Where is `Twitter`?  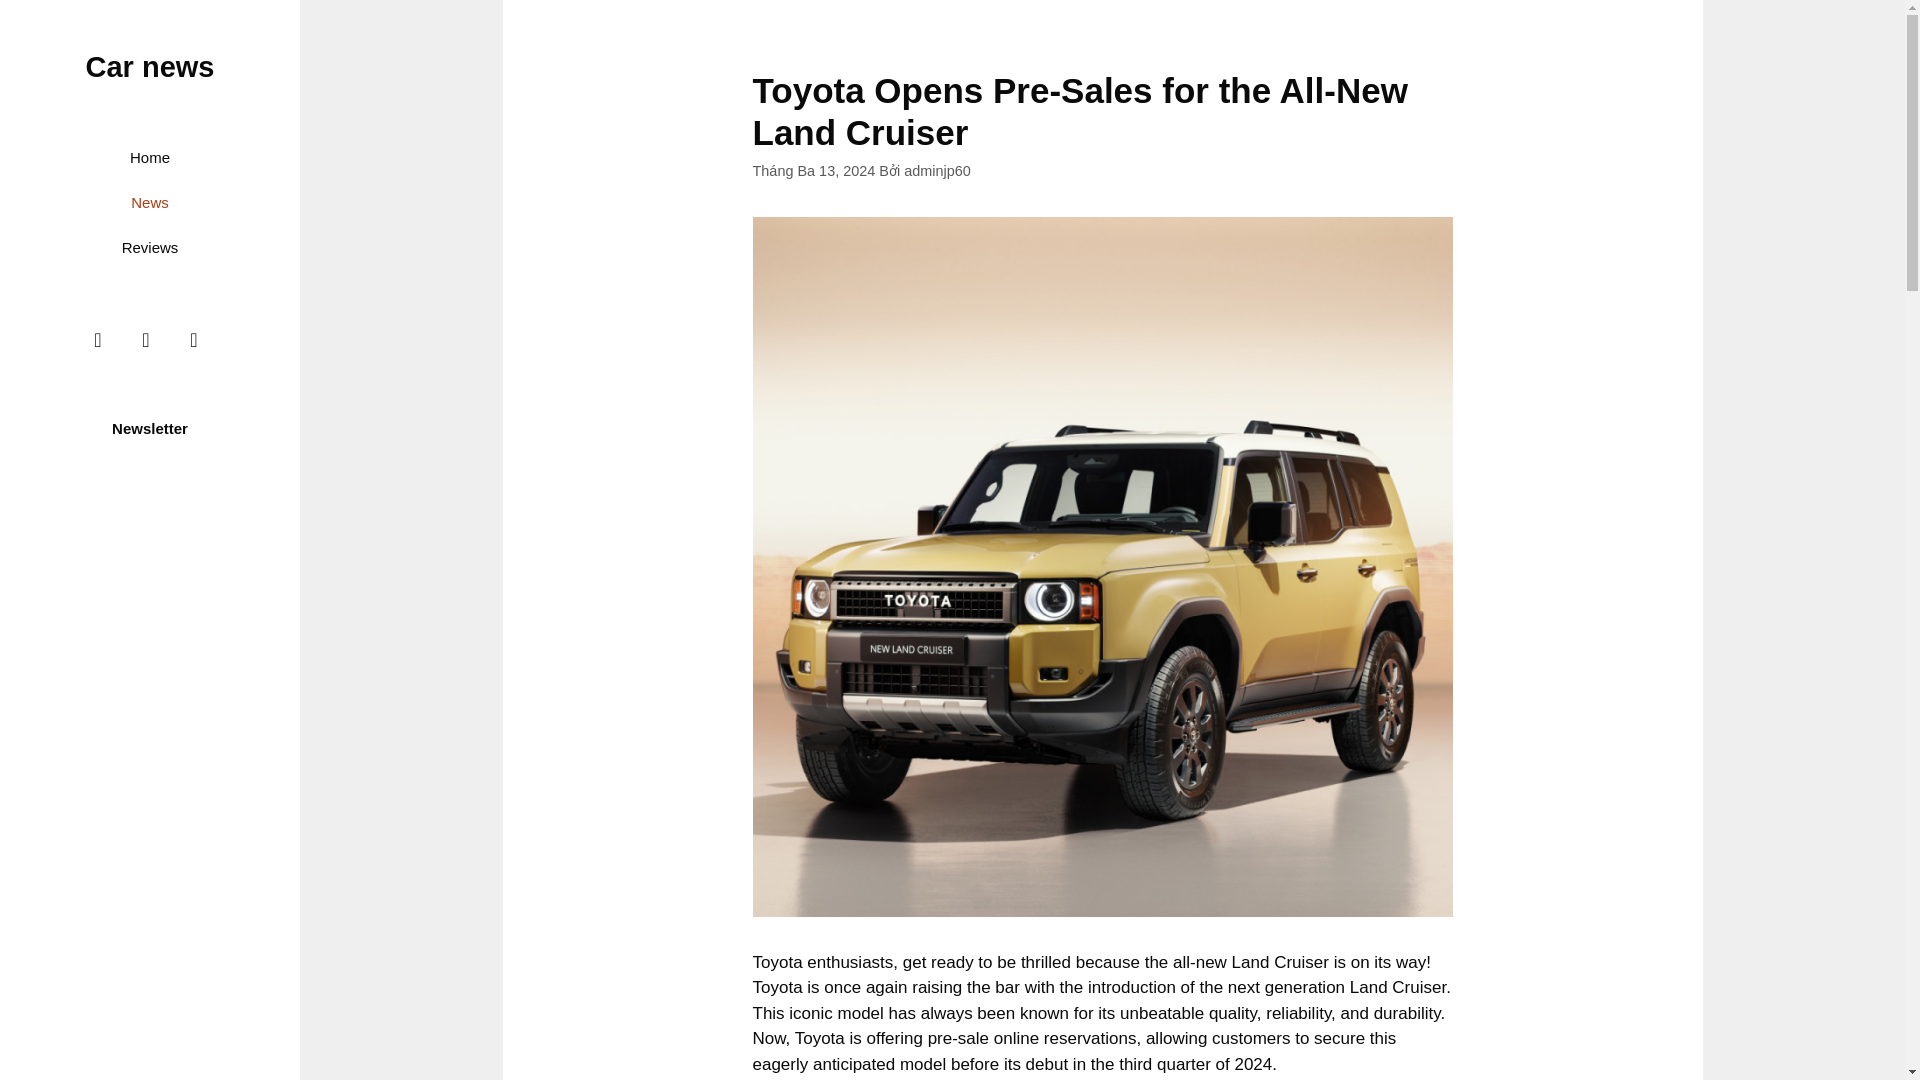
Twitter is located at coordinates (194, 339).